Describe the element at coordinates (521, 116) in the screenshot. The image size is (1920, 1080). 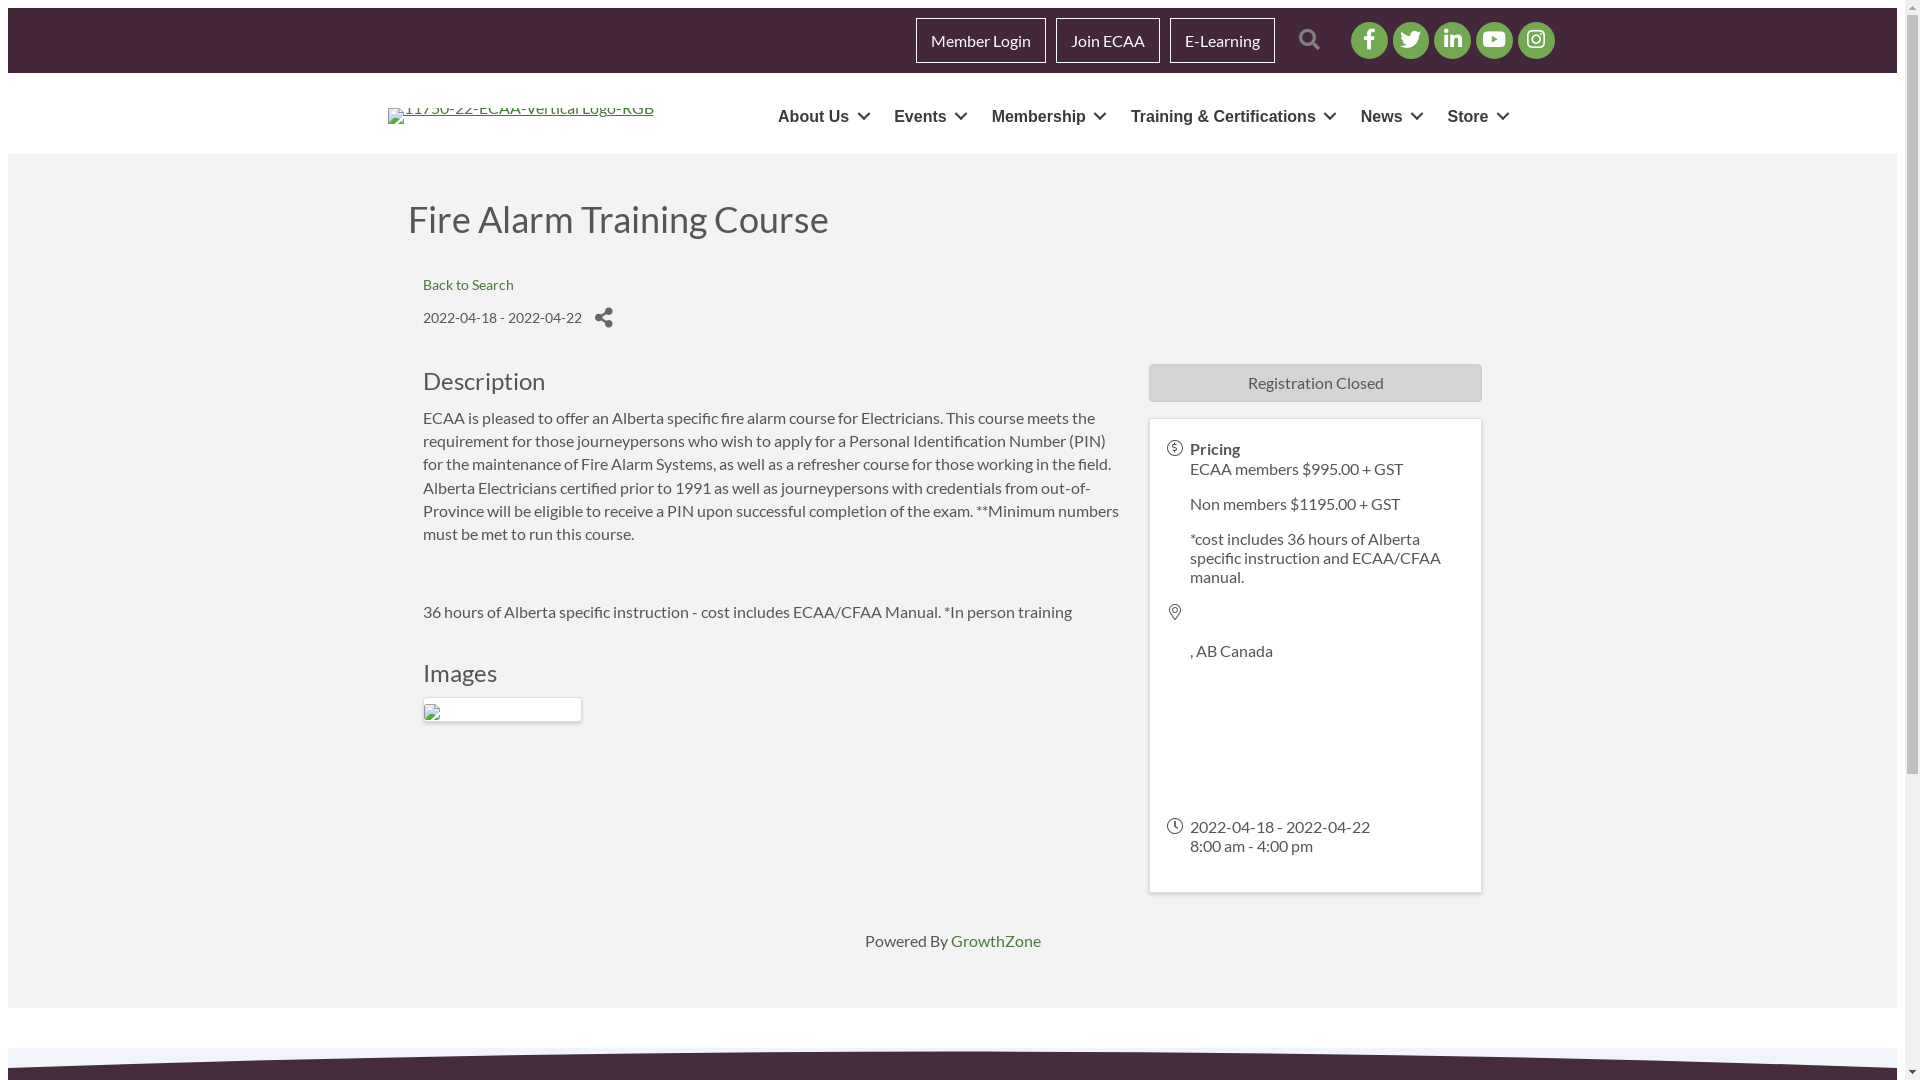
I see `11750-22-ECAA-Vertical Logo-RGB` at that location.